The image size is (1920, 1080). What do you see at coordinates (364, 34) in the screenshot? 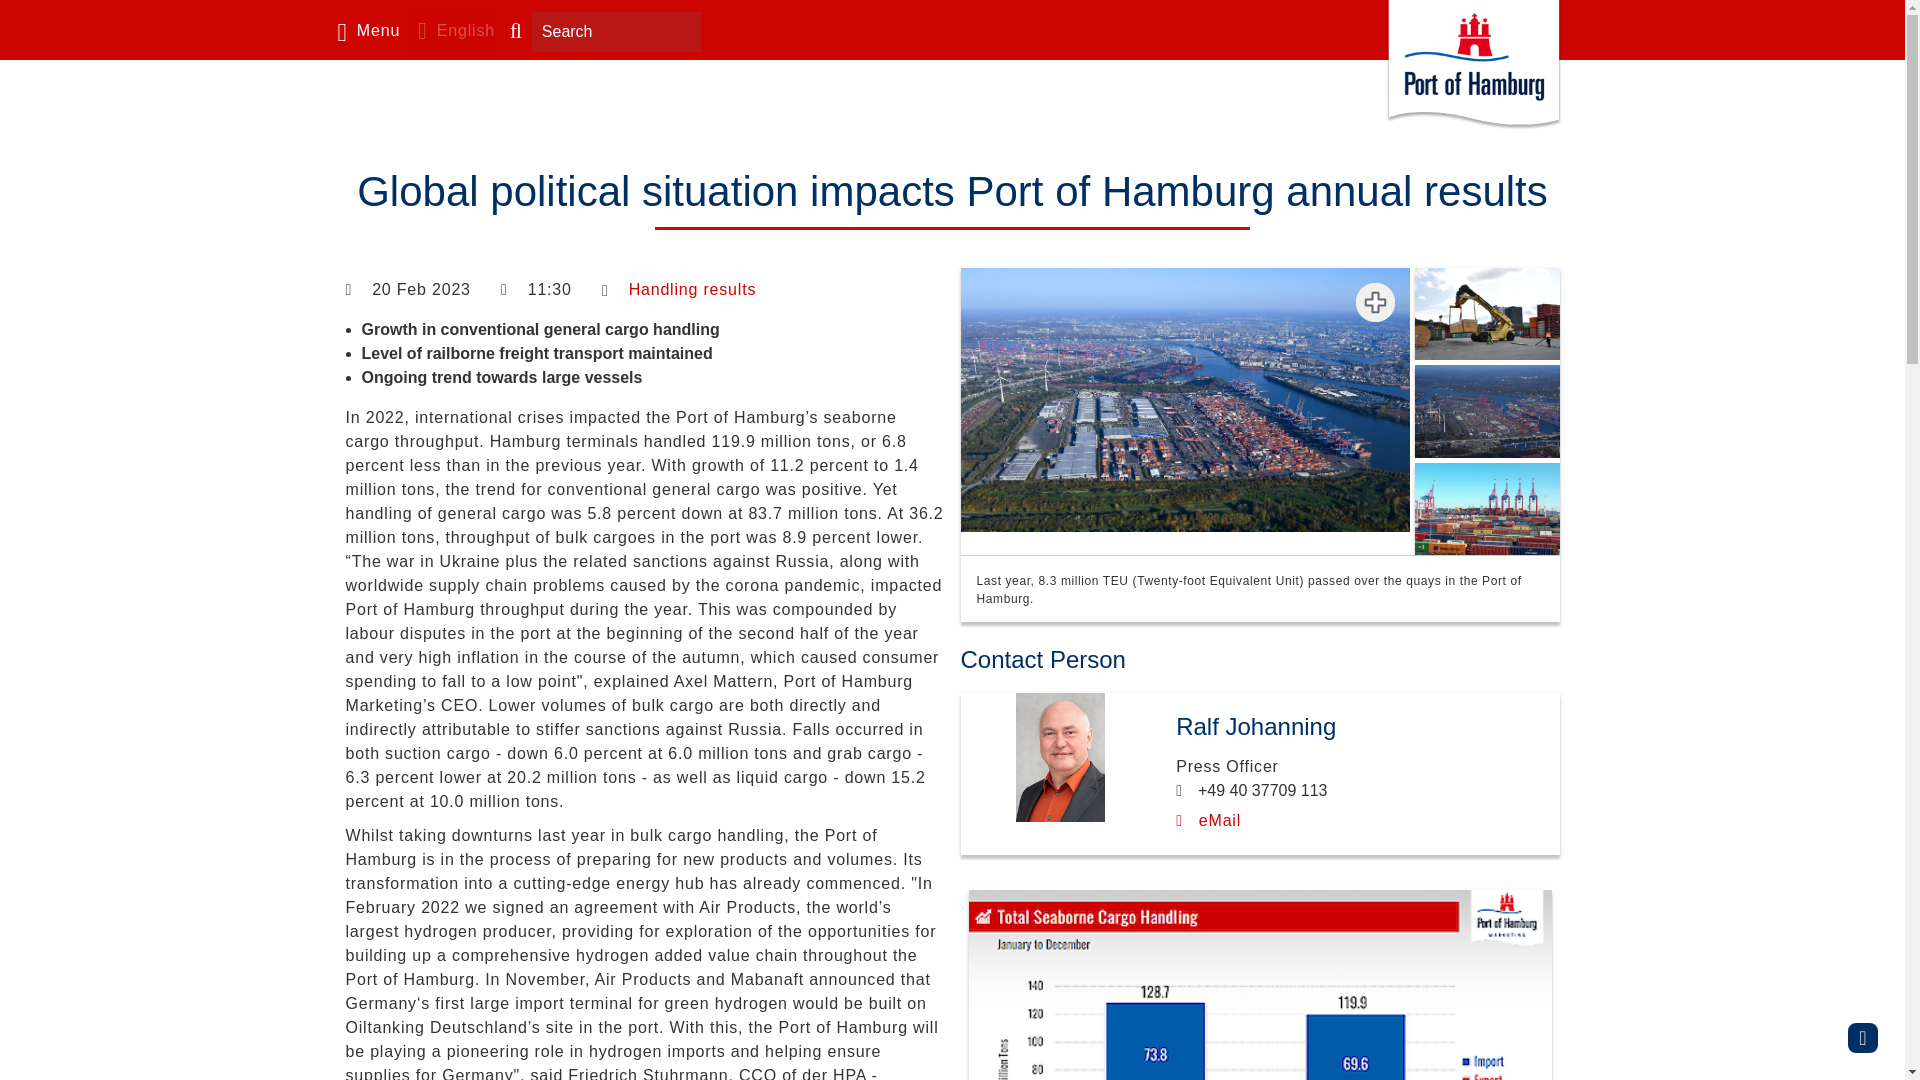
I see `Menu` at bounding box center [364, 34].